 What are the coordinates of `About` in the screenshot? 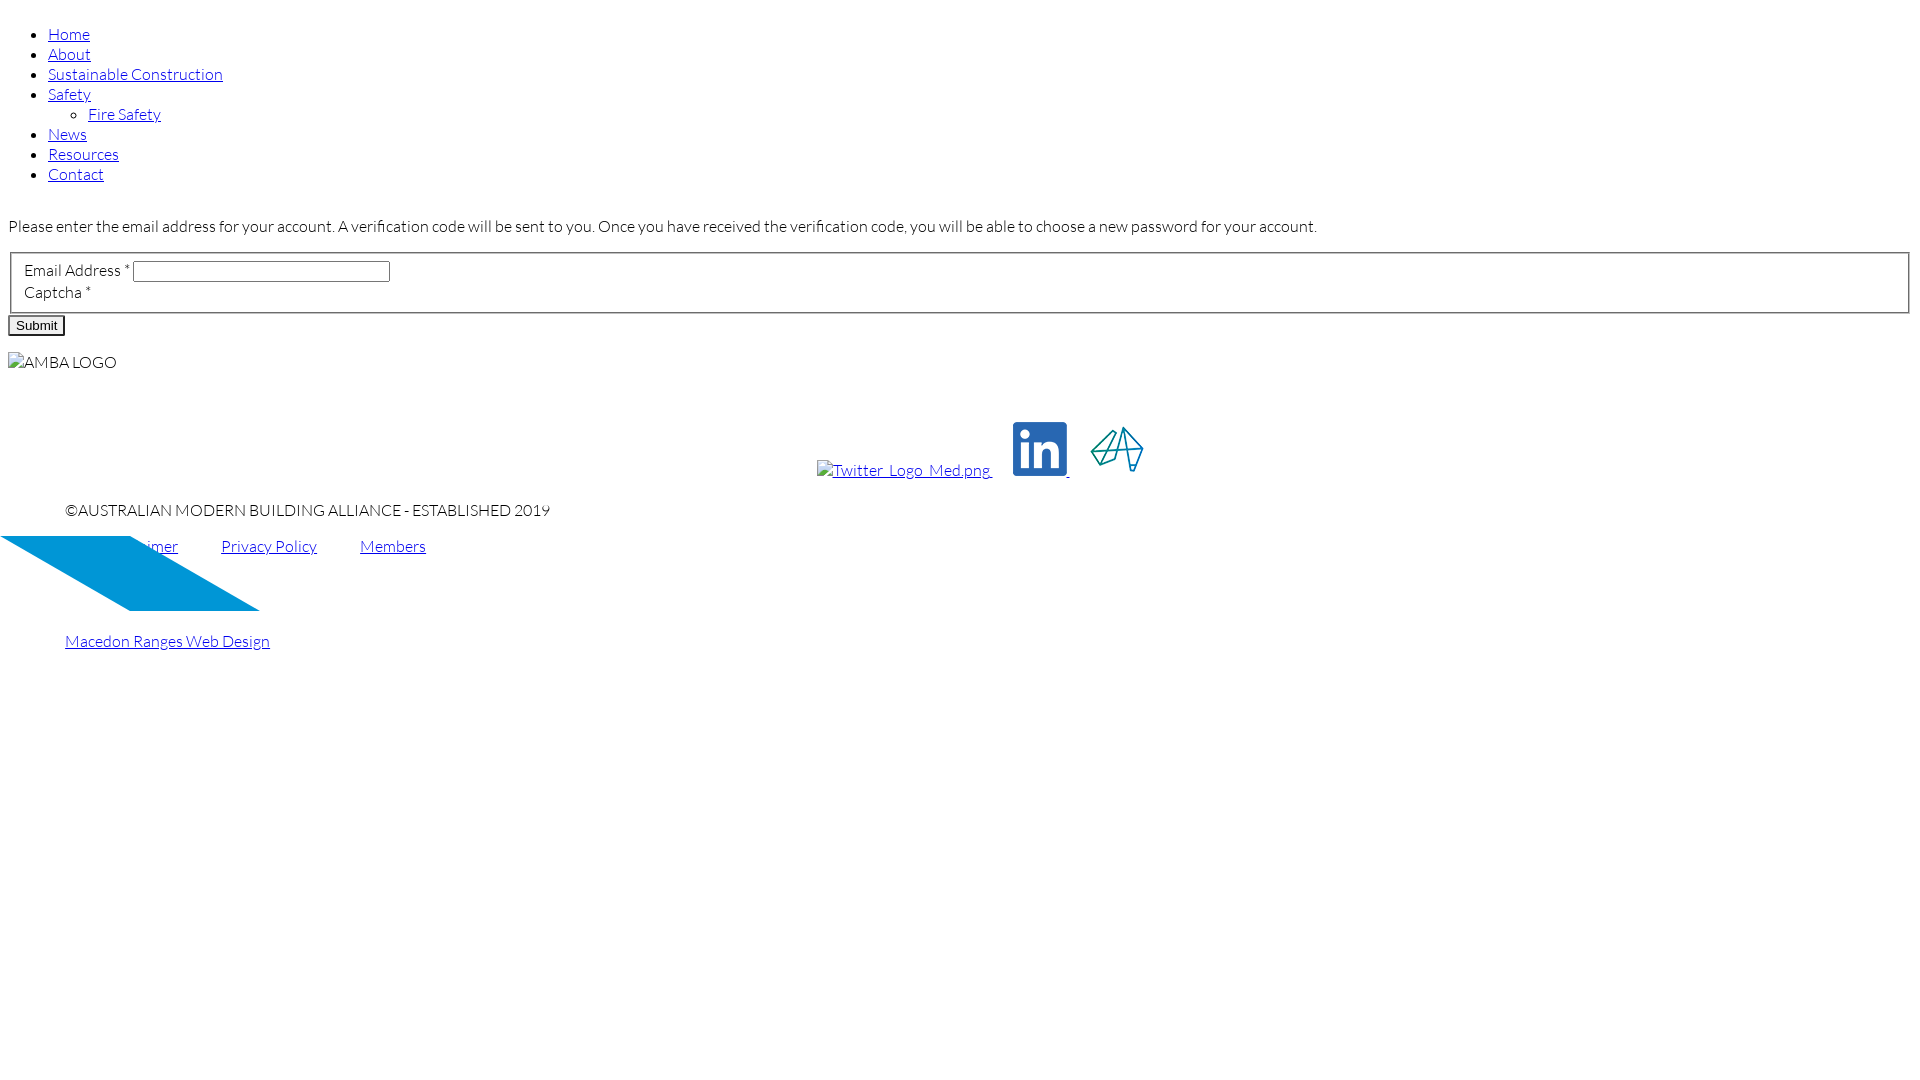 It's located at (70, 54).